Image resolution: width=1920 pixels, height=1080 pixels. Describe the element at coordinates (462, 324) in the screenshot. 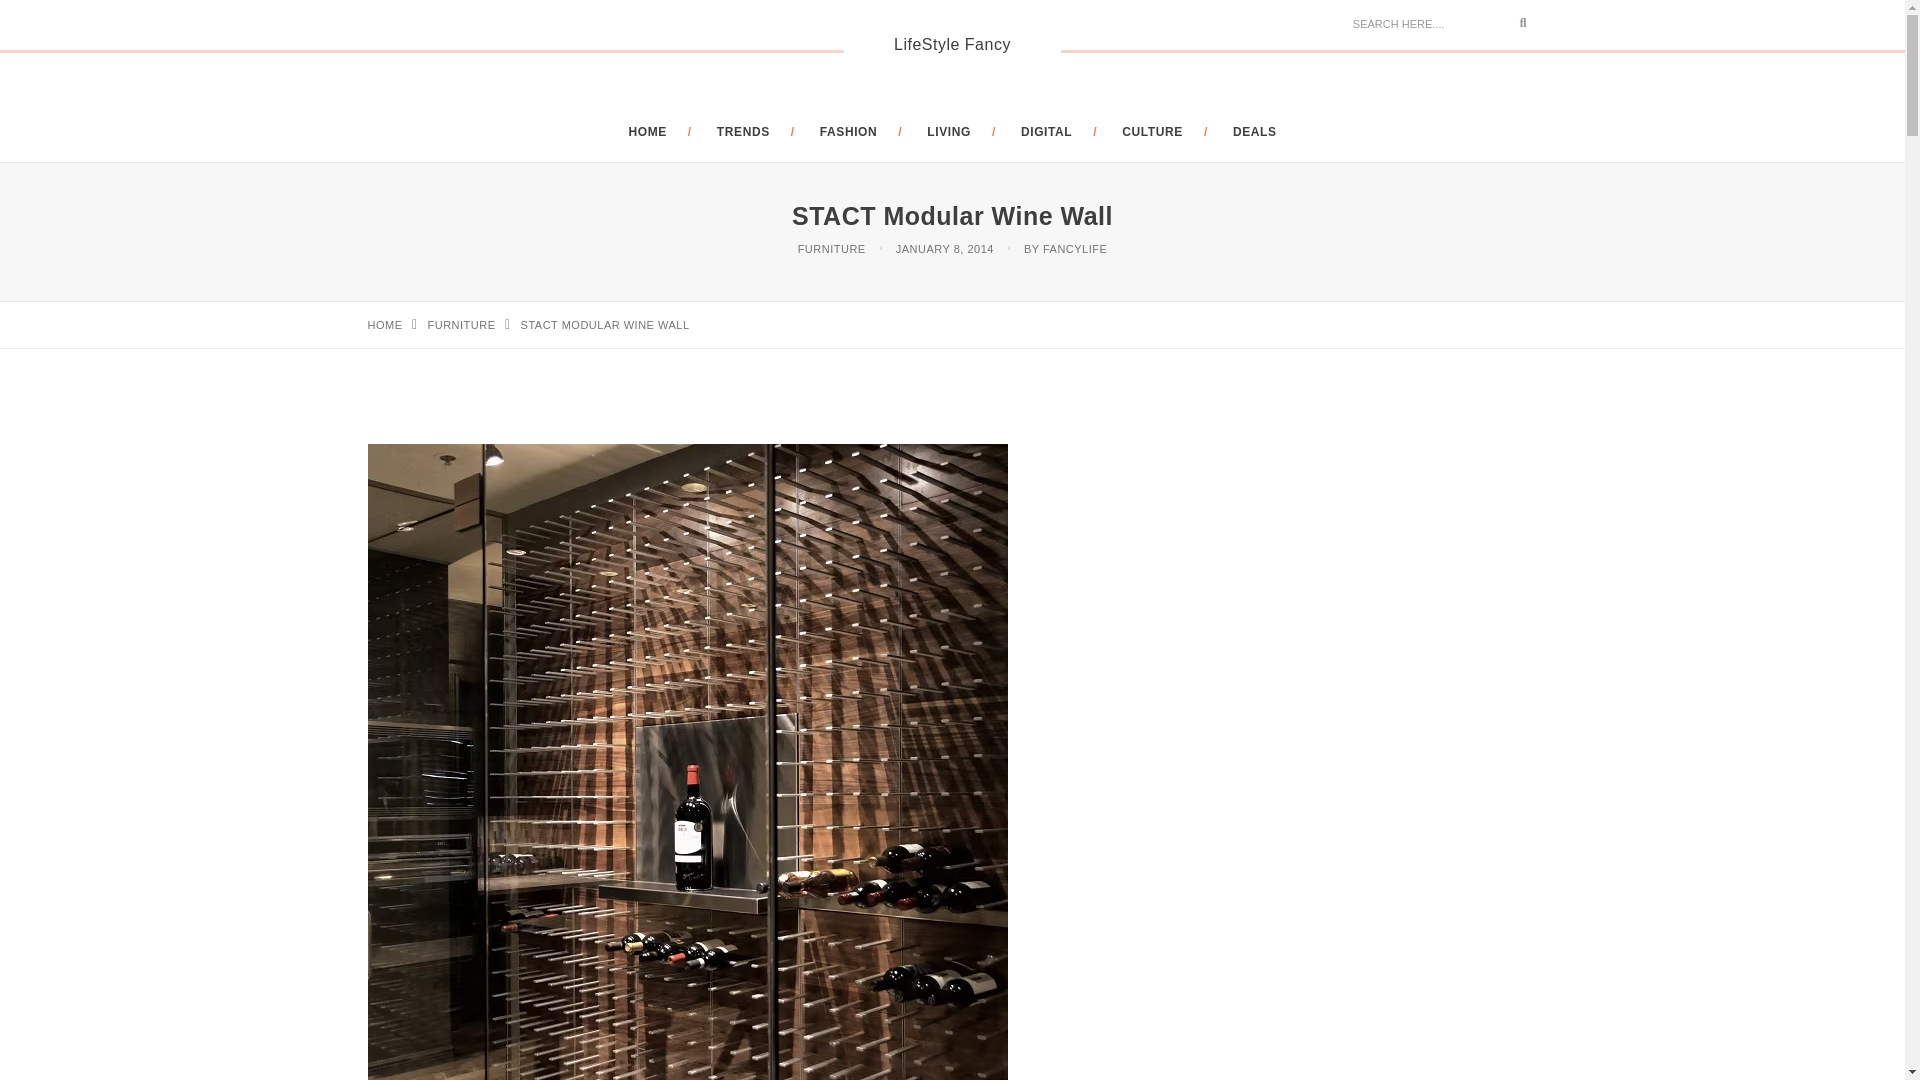

I see `FURNITURE` at that location.